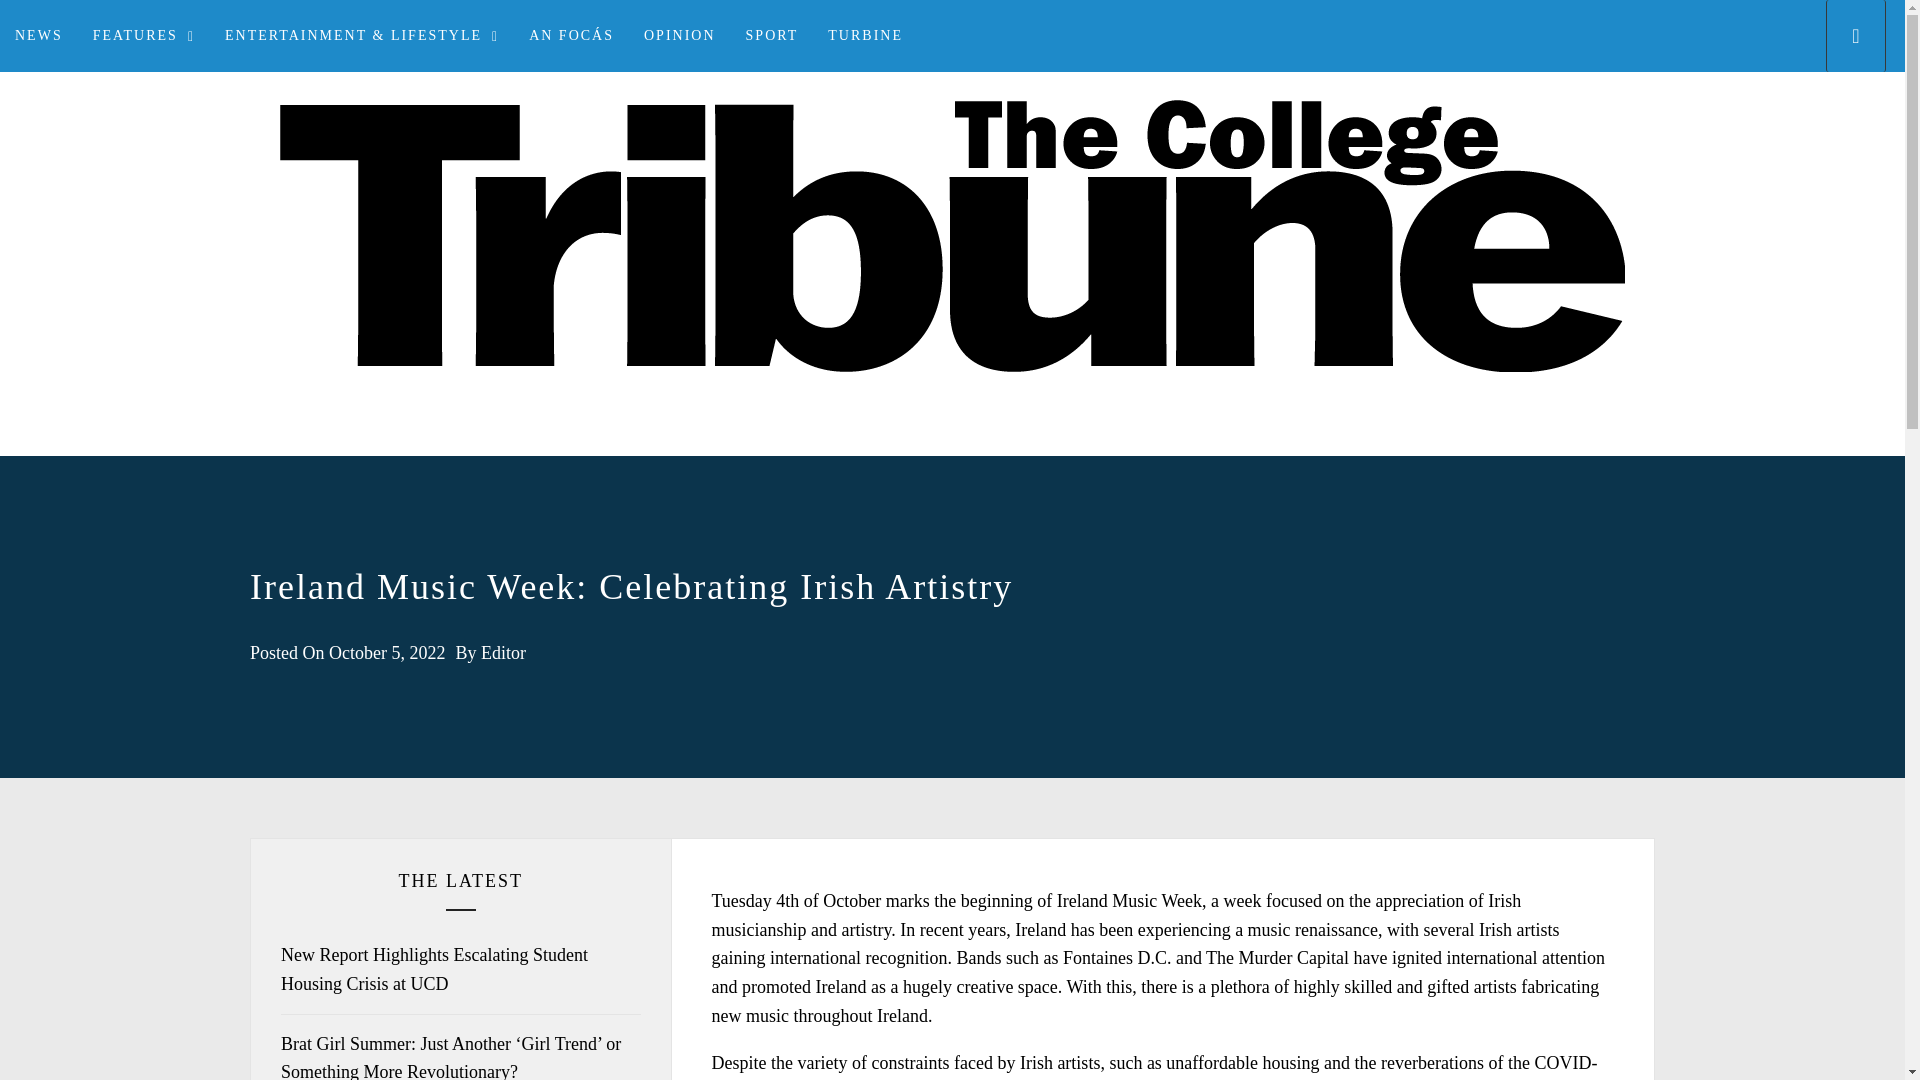 Image resolution: width=1920 pixels, height=1080 pixels. I want to click on Ireland Music Week, so click(1129, 901).